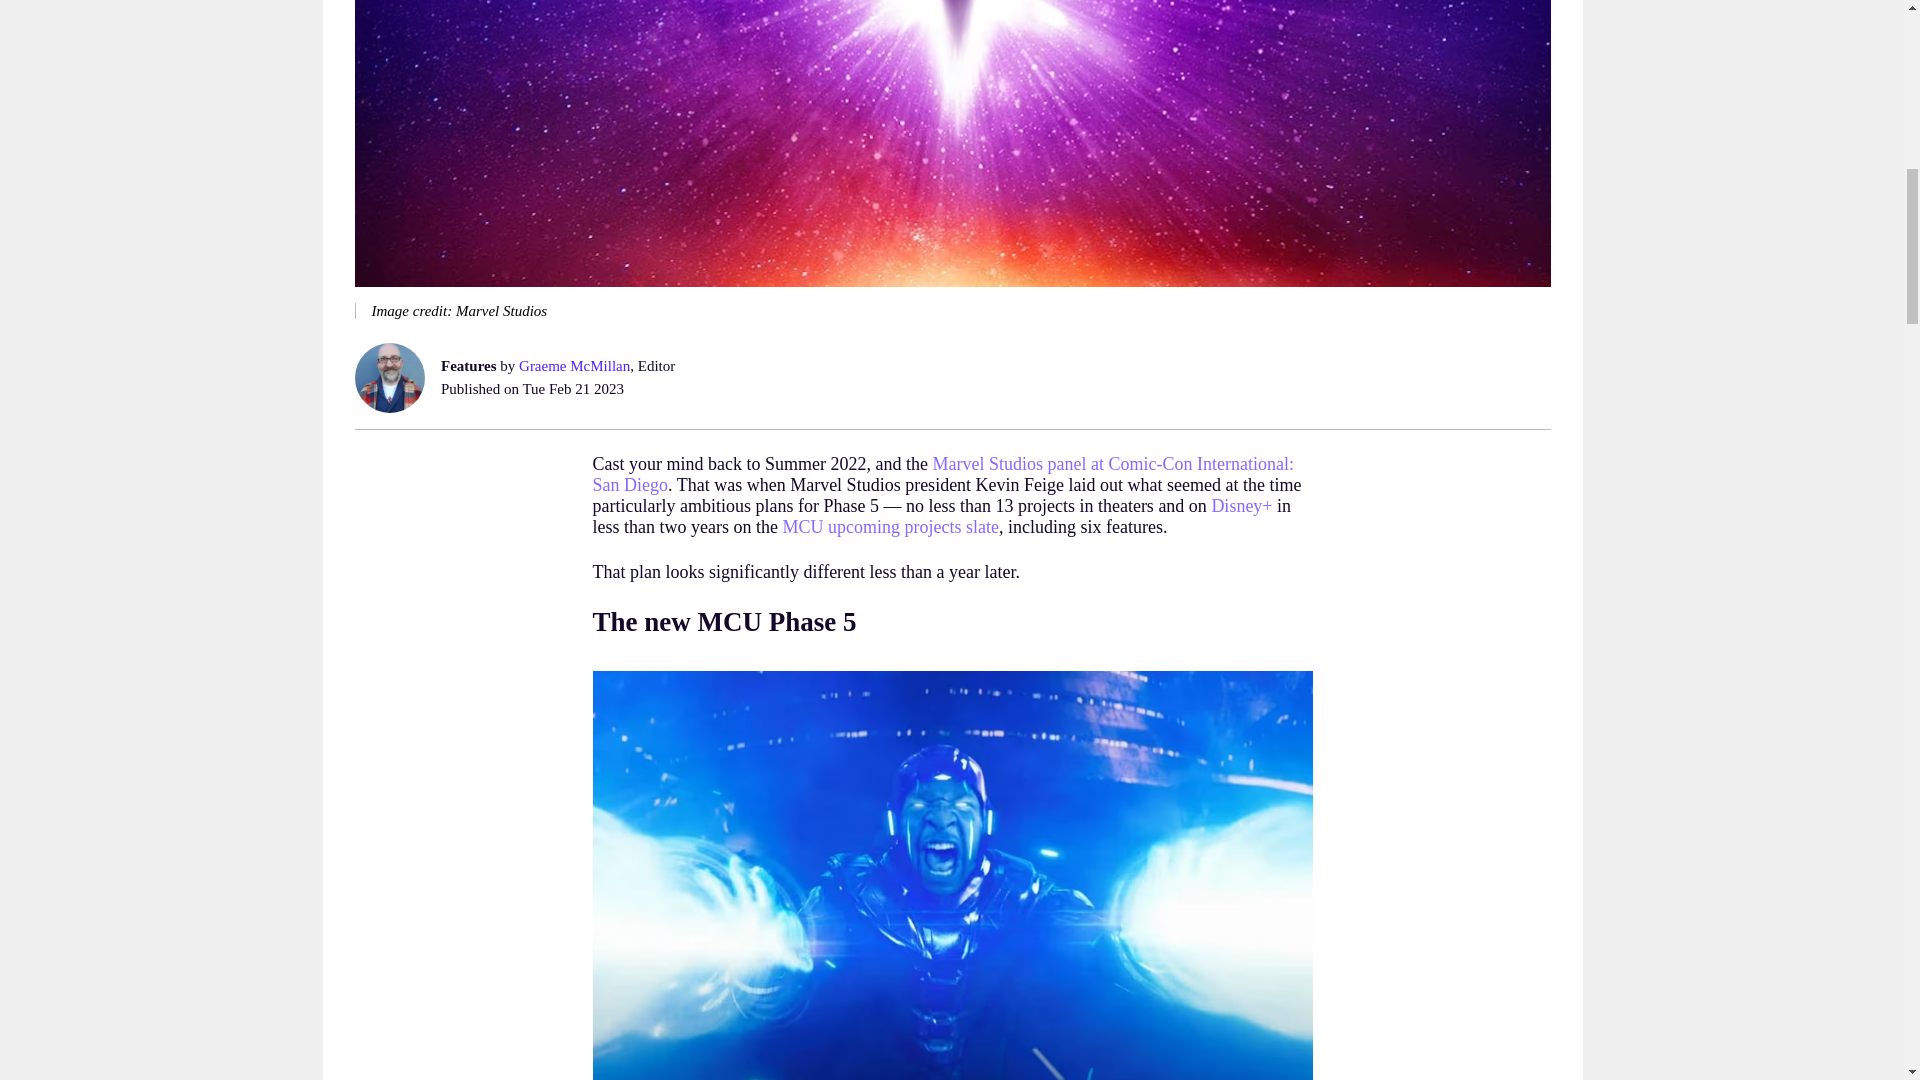  What do you see at coordinates (574, 365) in the screenshot?
I see `Graeme McMillan` at bounding box center [574, 365].